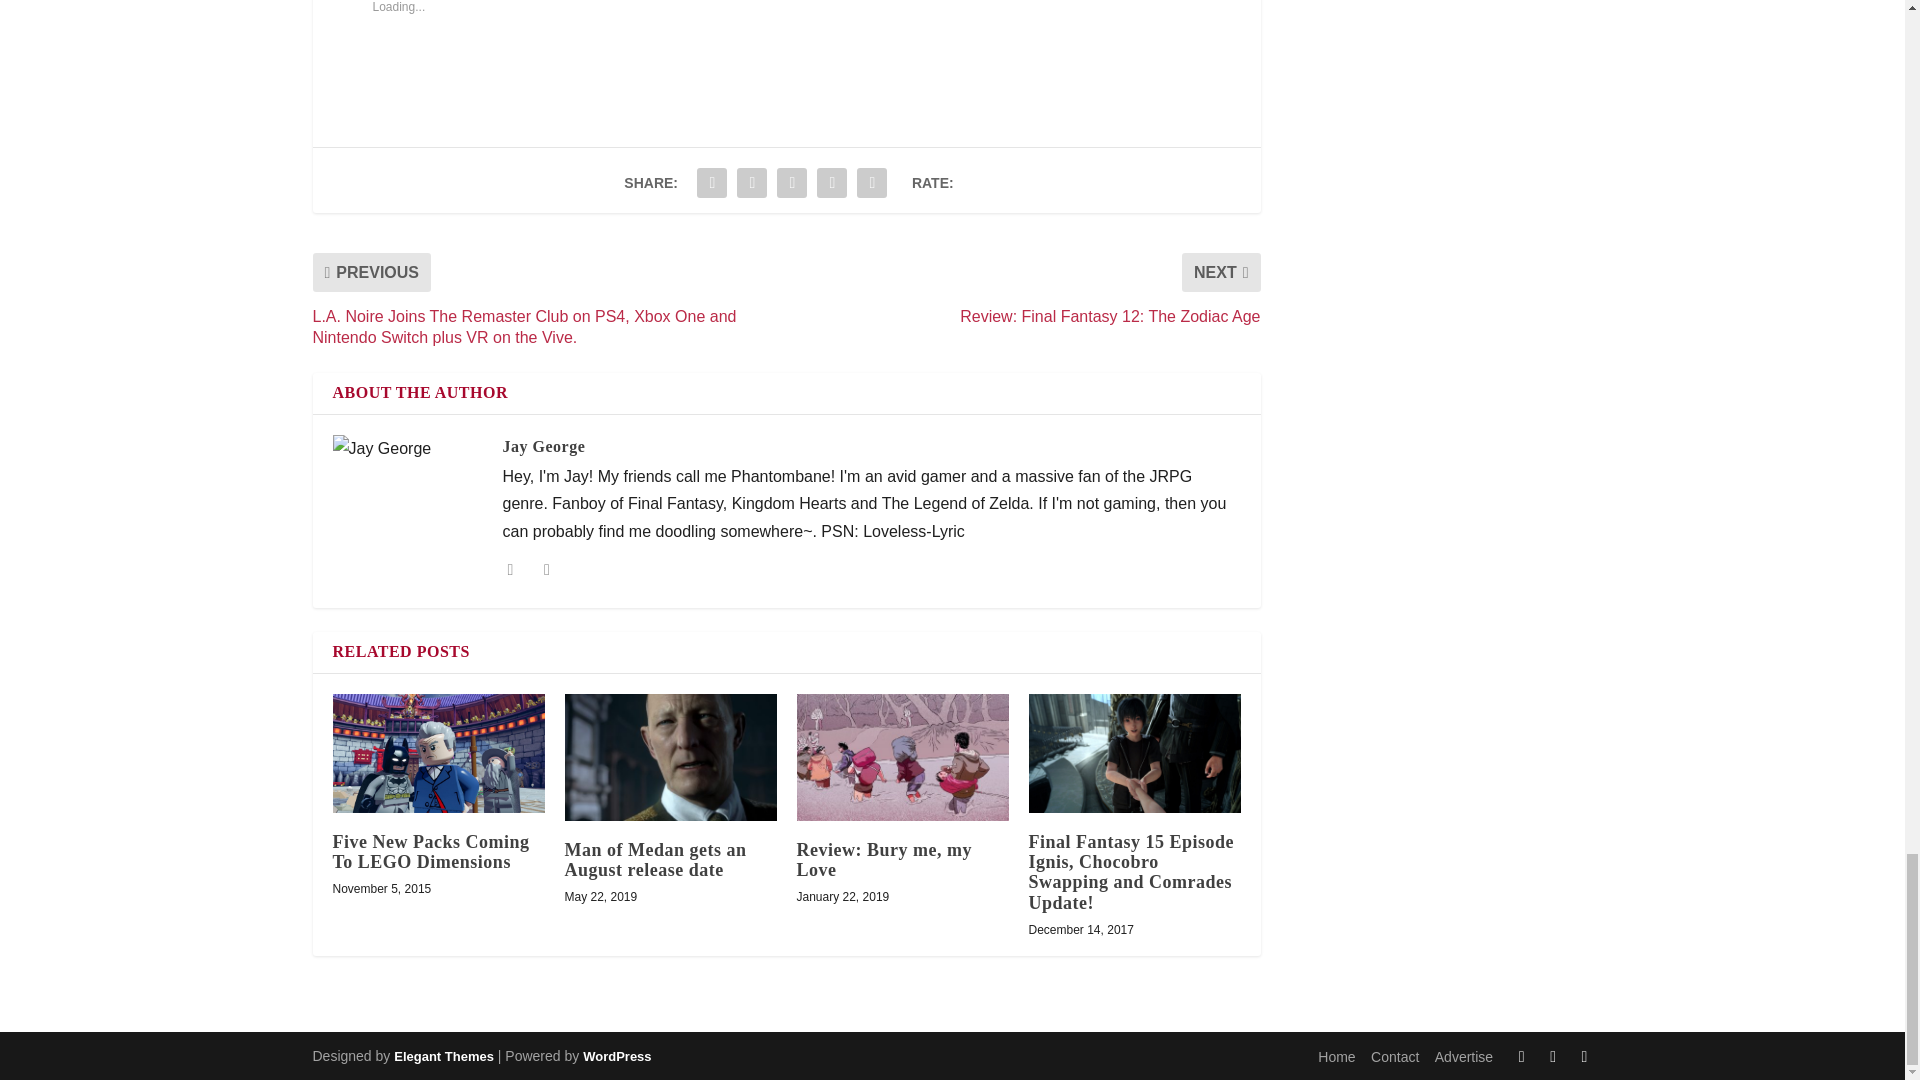  Describe the element at coordinates (543, 446) in the screenshot. I see `View all posts by Jay George` at that location.